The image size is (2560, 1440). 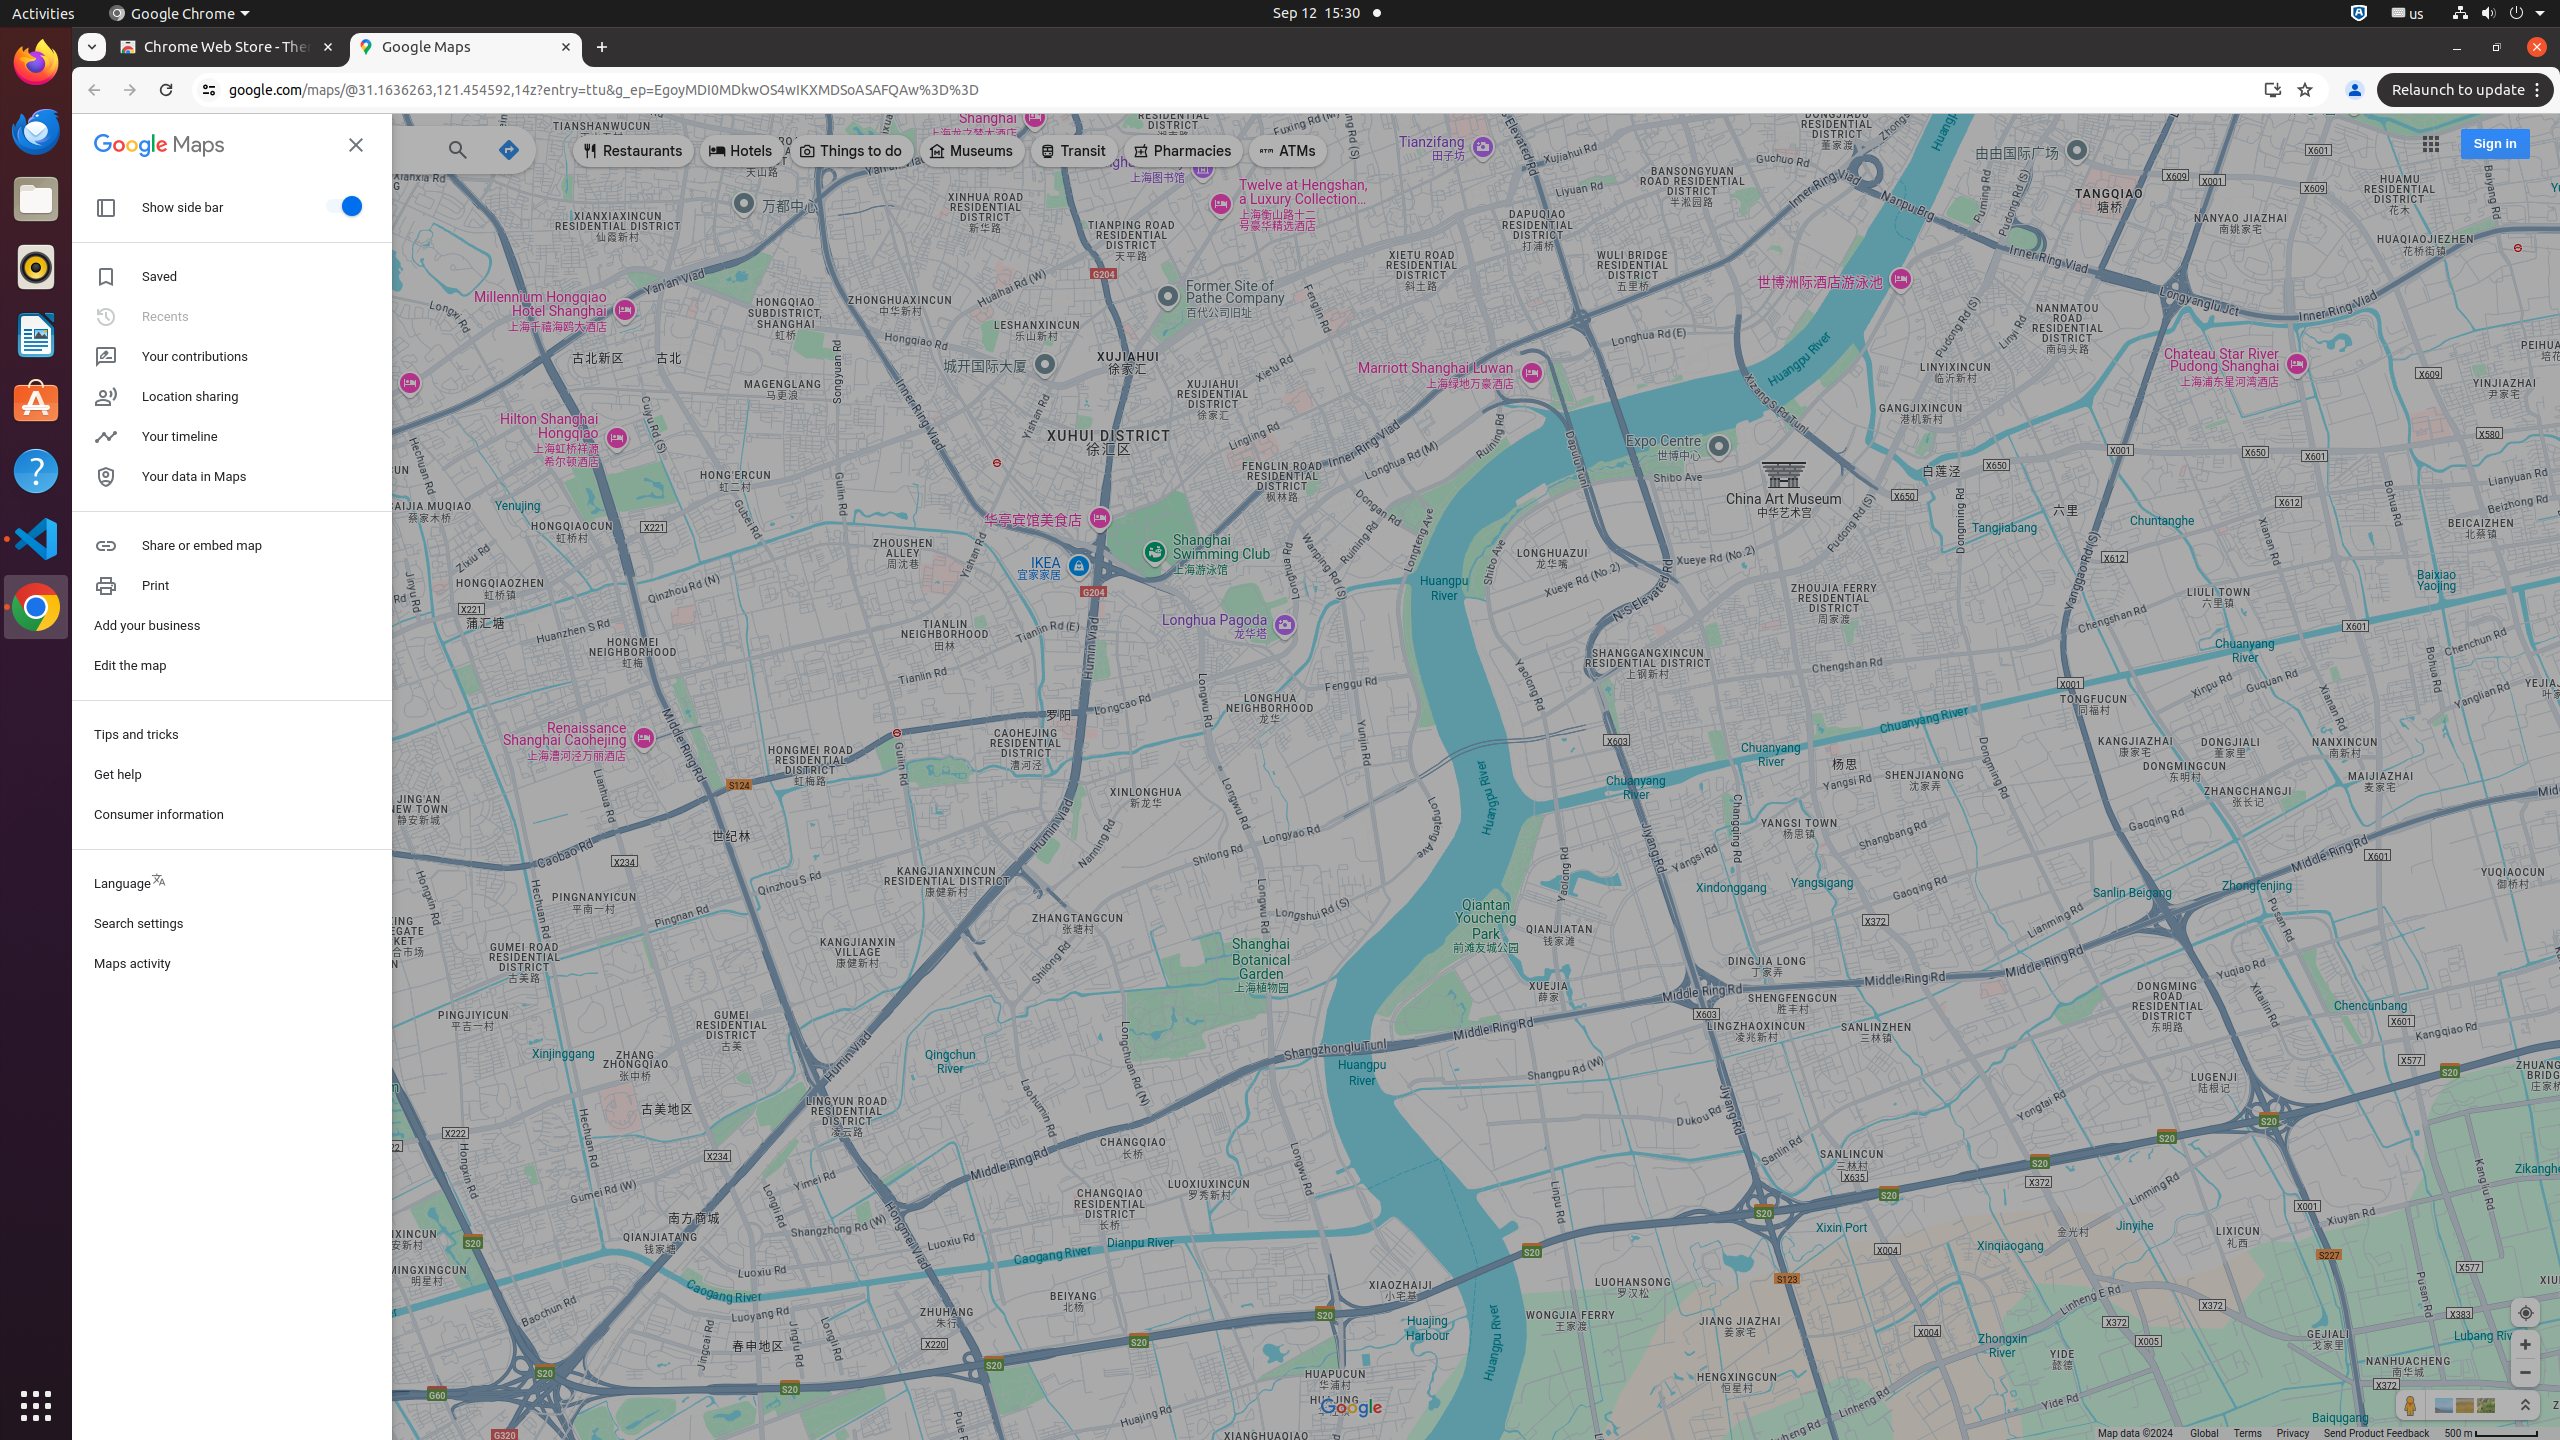 What do you see at coordinates (2468, 90) in the screenshot?
I see `Relaunch to update` at bounding box center [2468, 90].